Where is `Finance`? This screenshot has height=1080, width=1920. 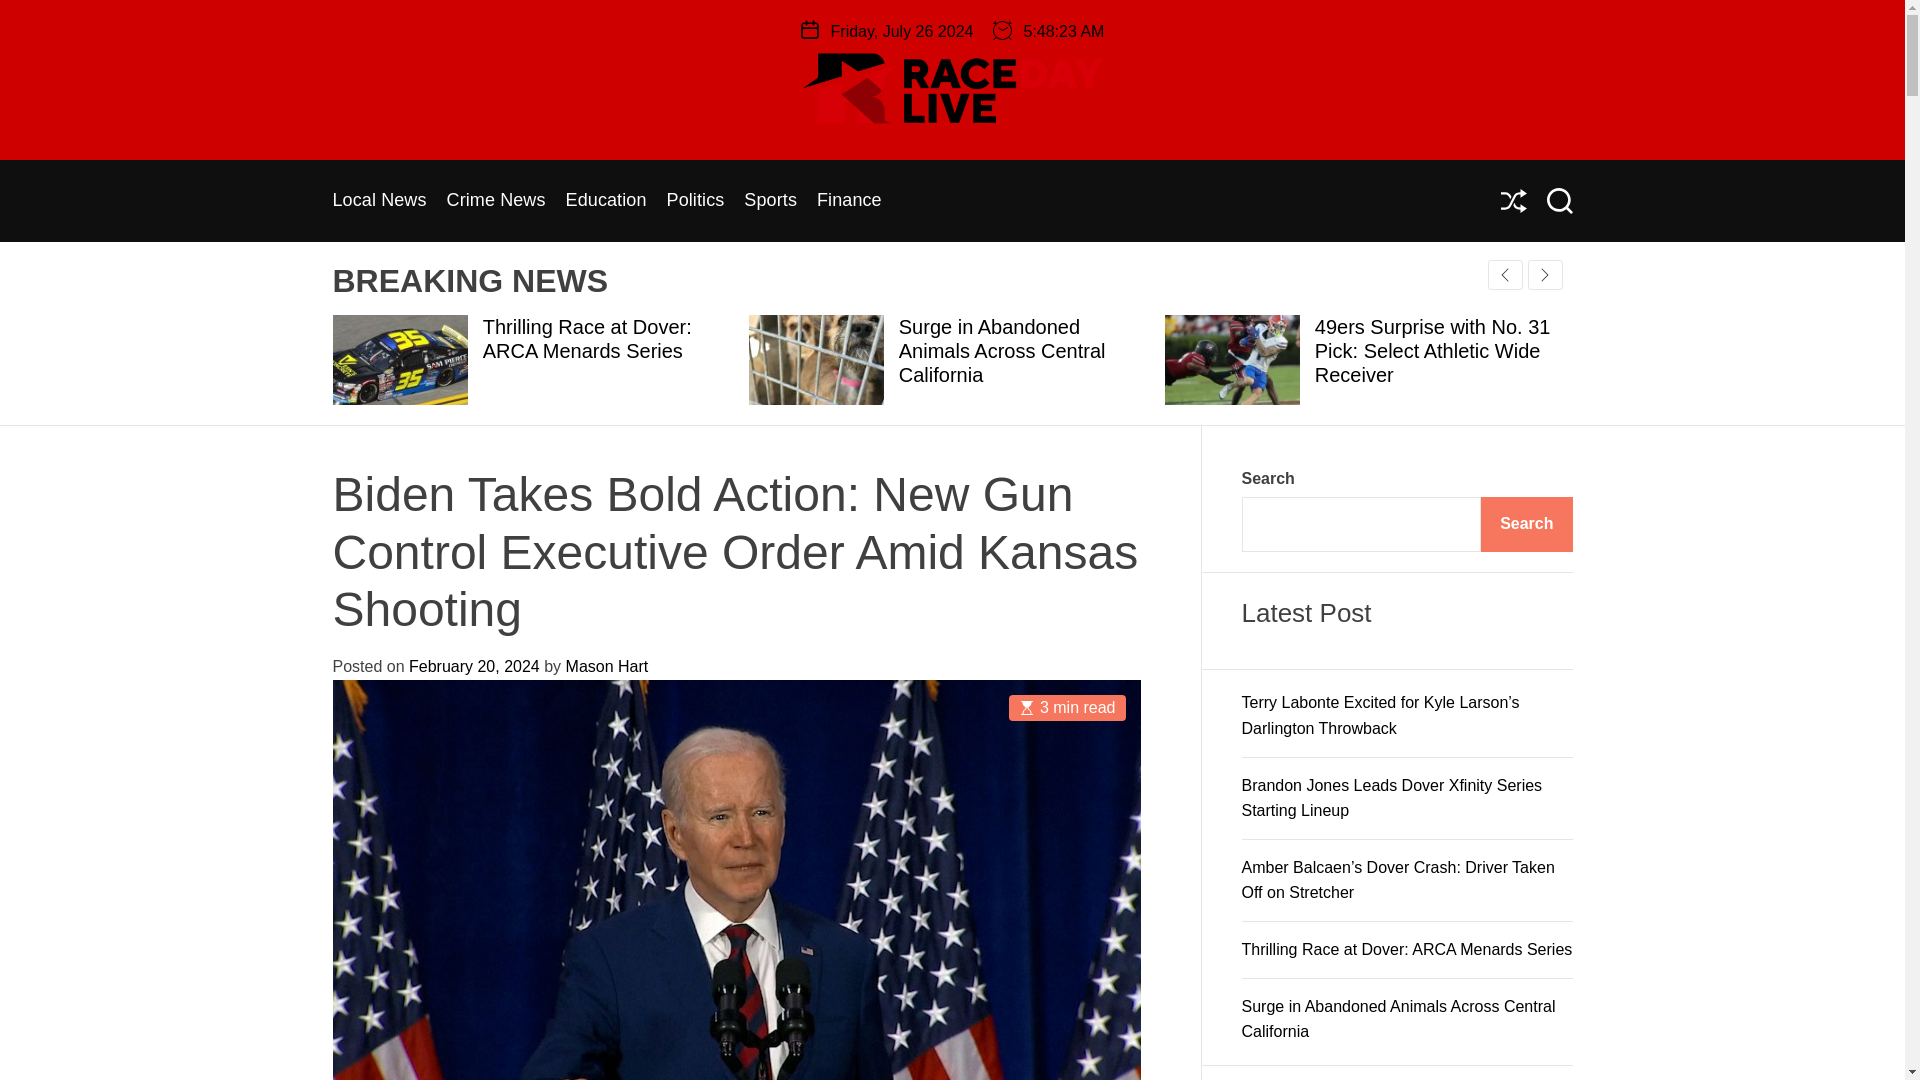
Finance is located at coordinates (849, 201).